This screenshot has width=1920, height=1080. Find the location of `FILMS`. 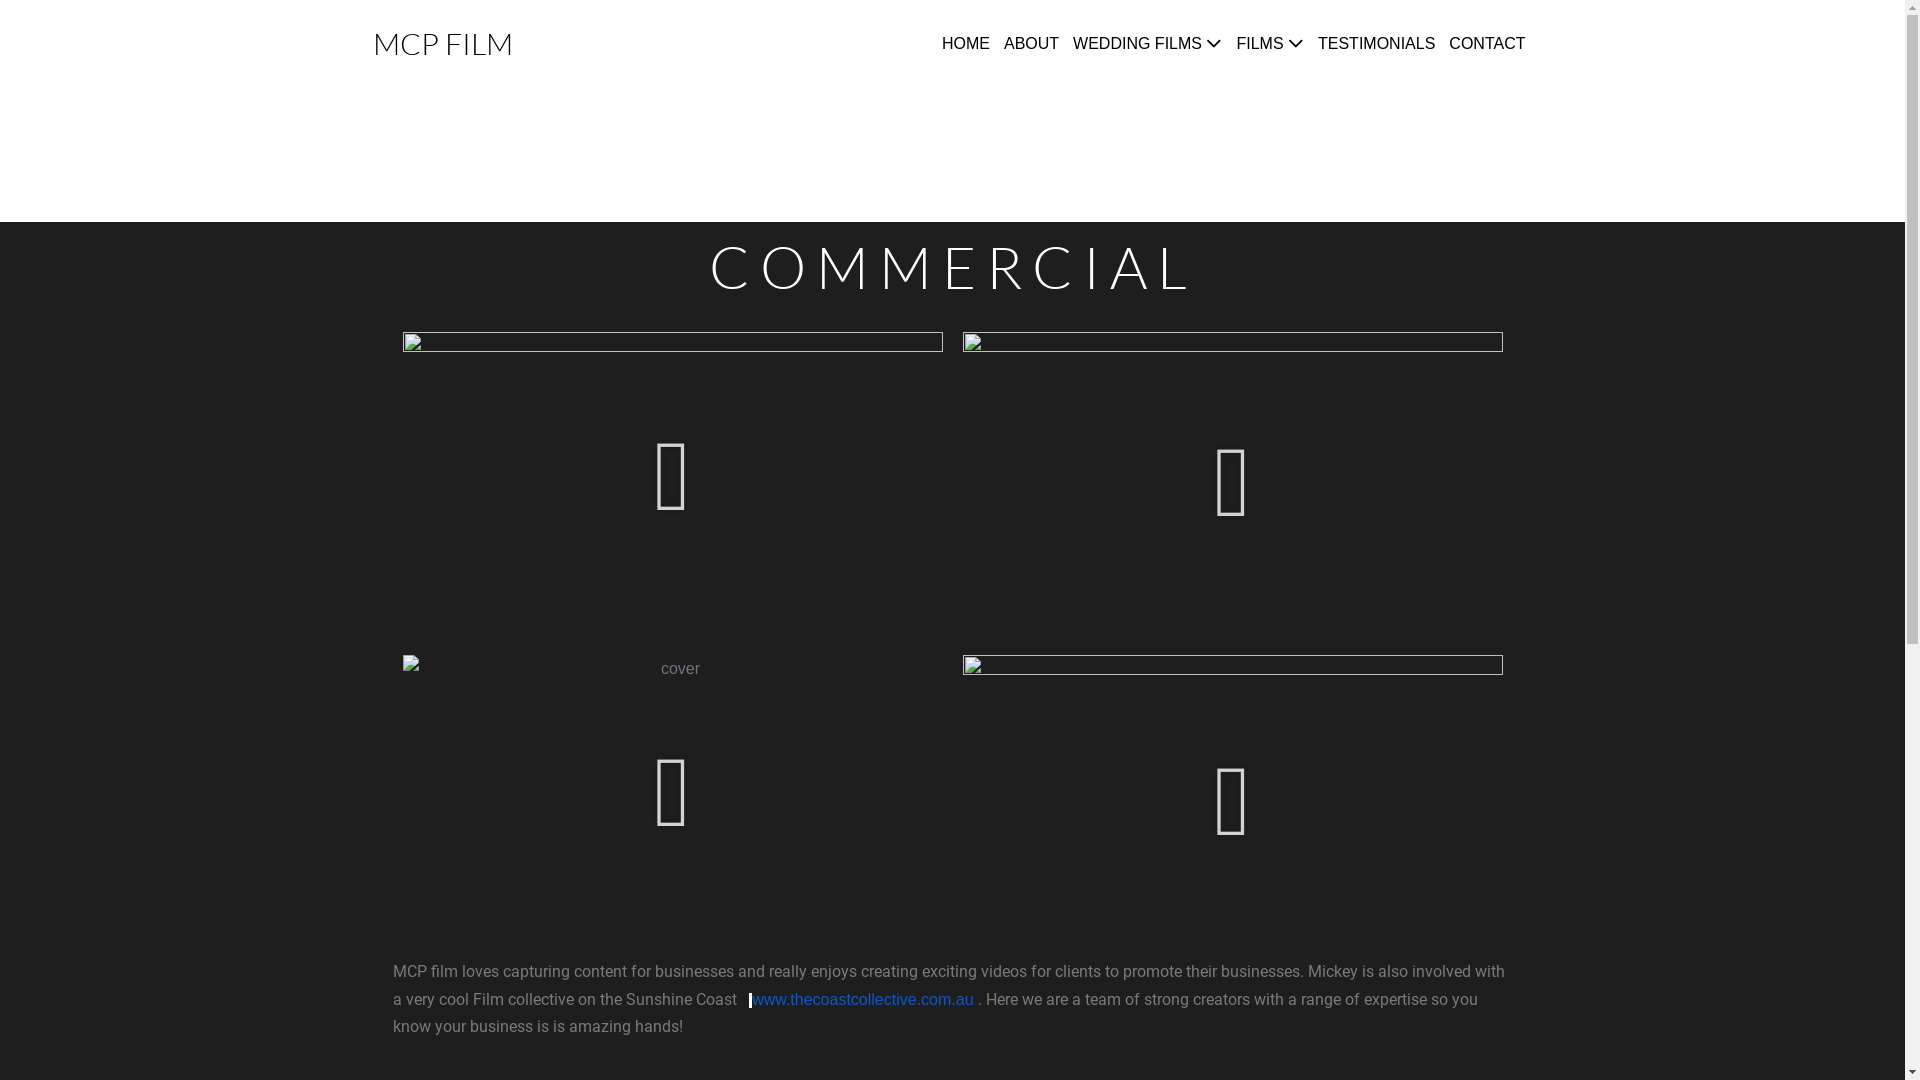

FILMS is located at coordinates (1270, 44).